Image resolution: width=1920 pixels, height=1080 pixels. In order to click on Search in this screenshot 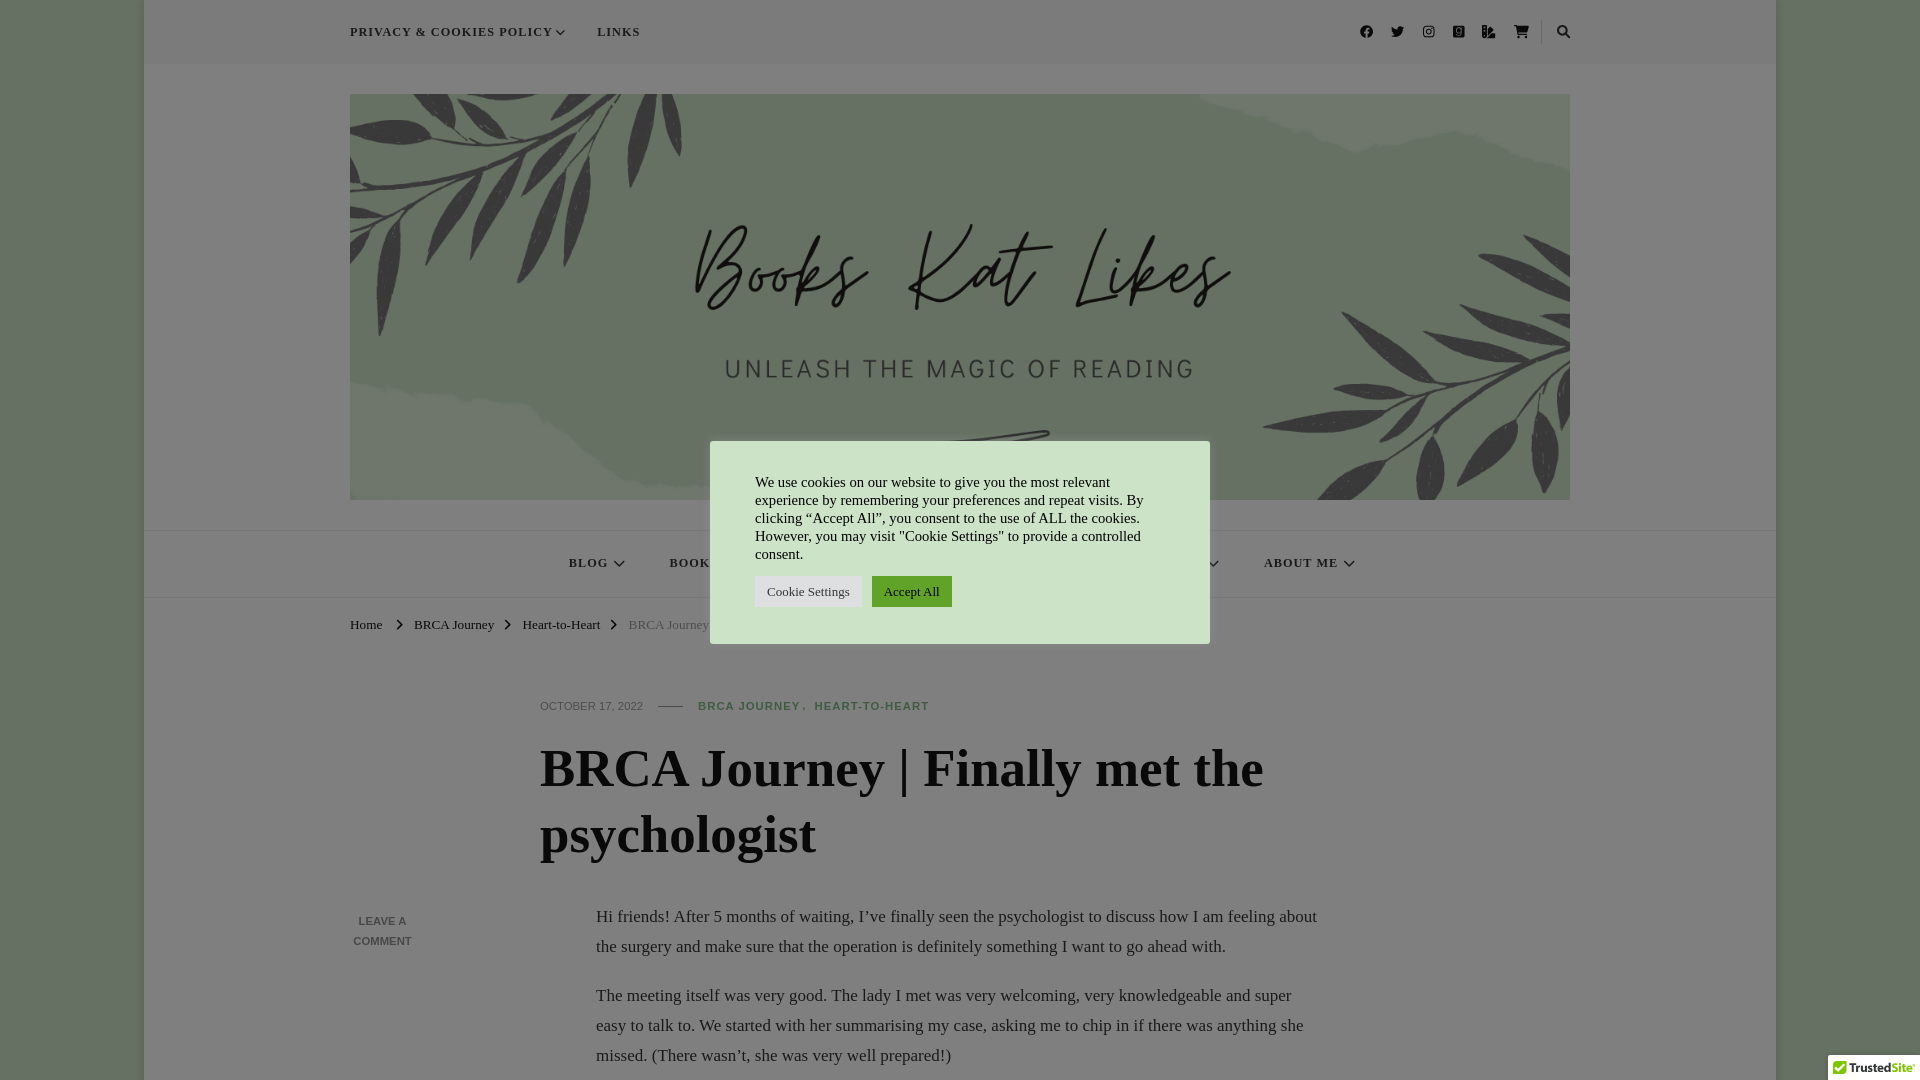, I will do `click(1530, 35)`.